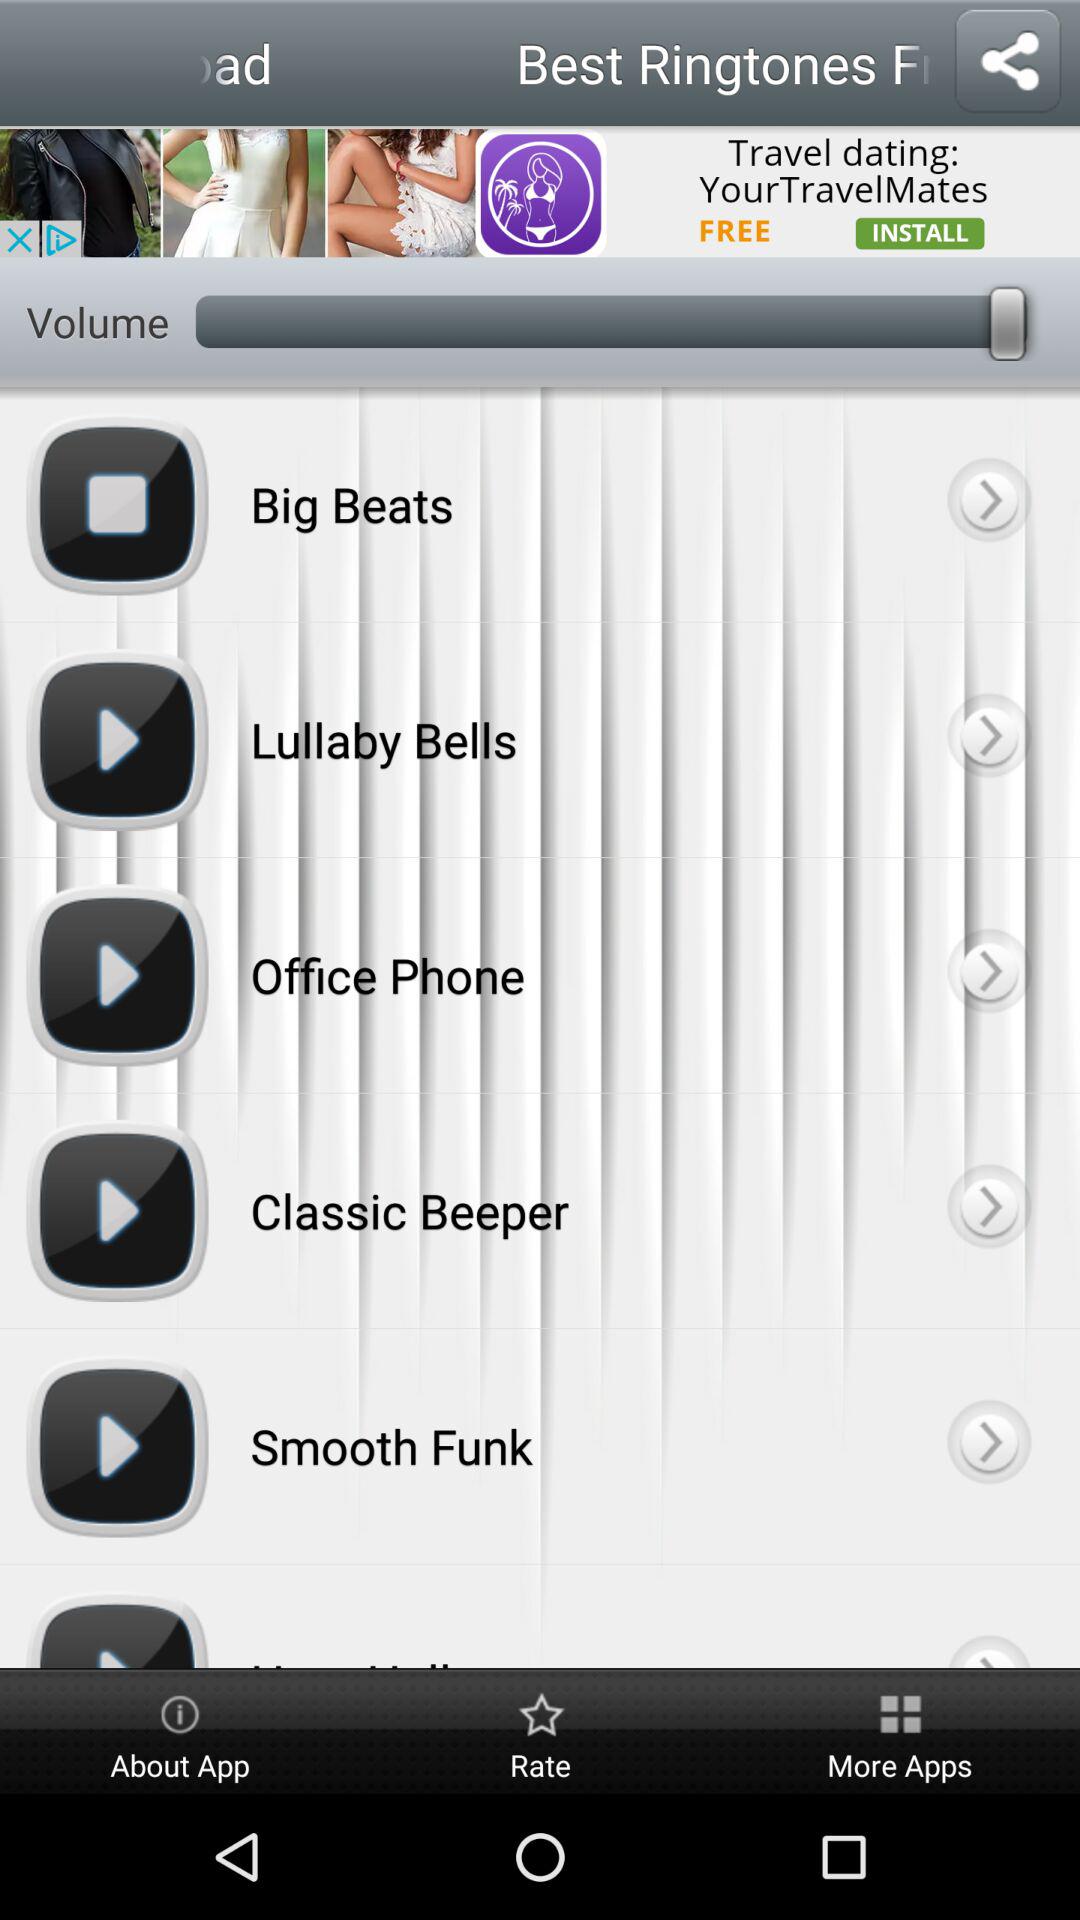  What do you see at coordinates (1008, 62) in the screenshot?
I see `share option` at bounding box center [1008, 62].